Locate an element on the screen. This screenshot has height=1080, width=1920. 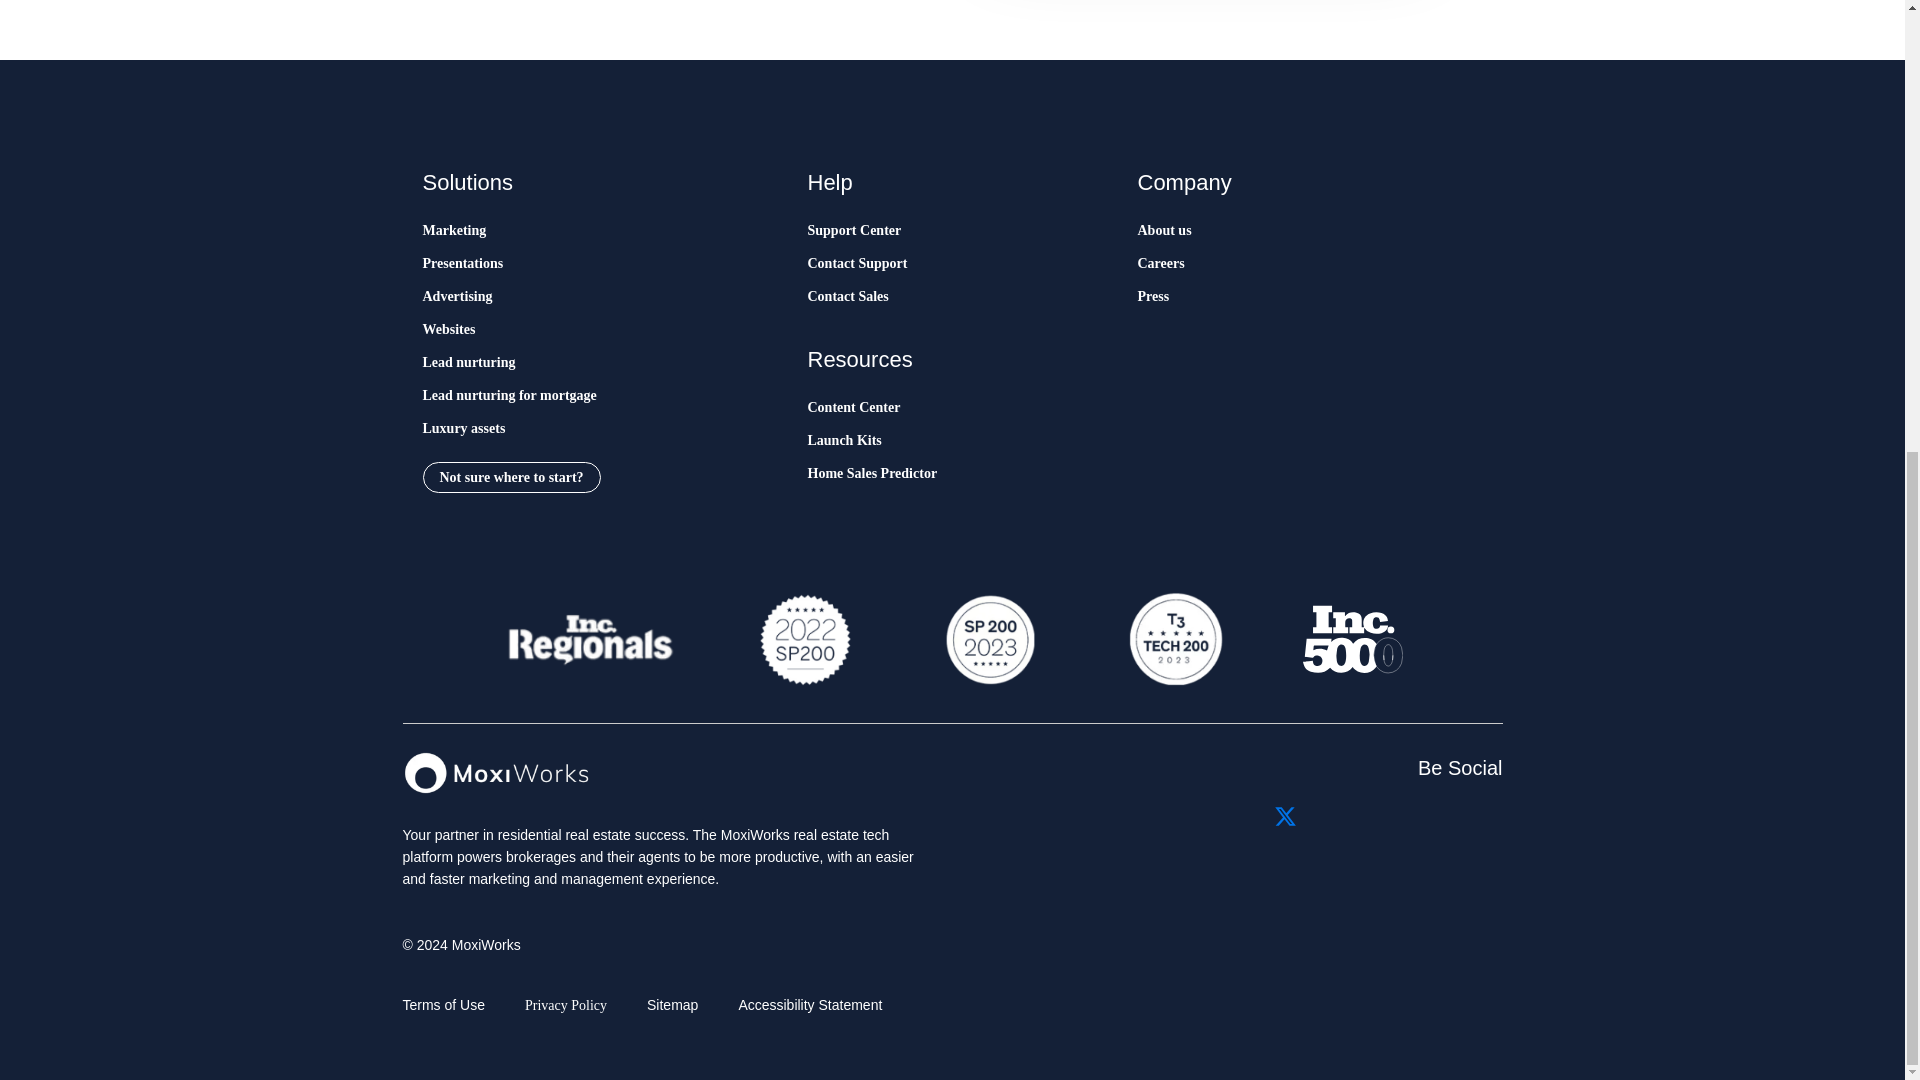
T3 tech 200 2023 is located at coordinates (1174, 639).